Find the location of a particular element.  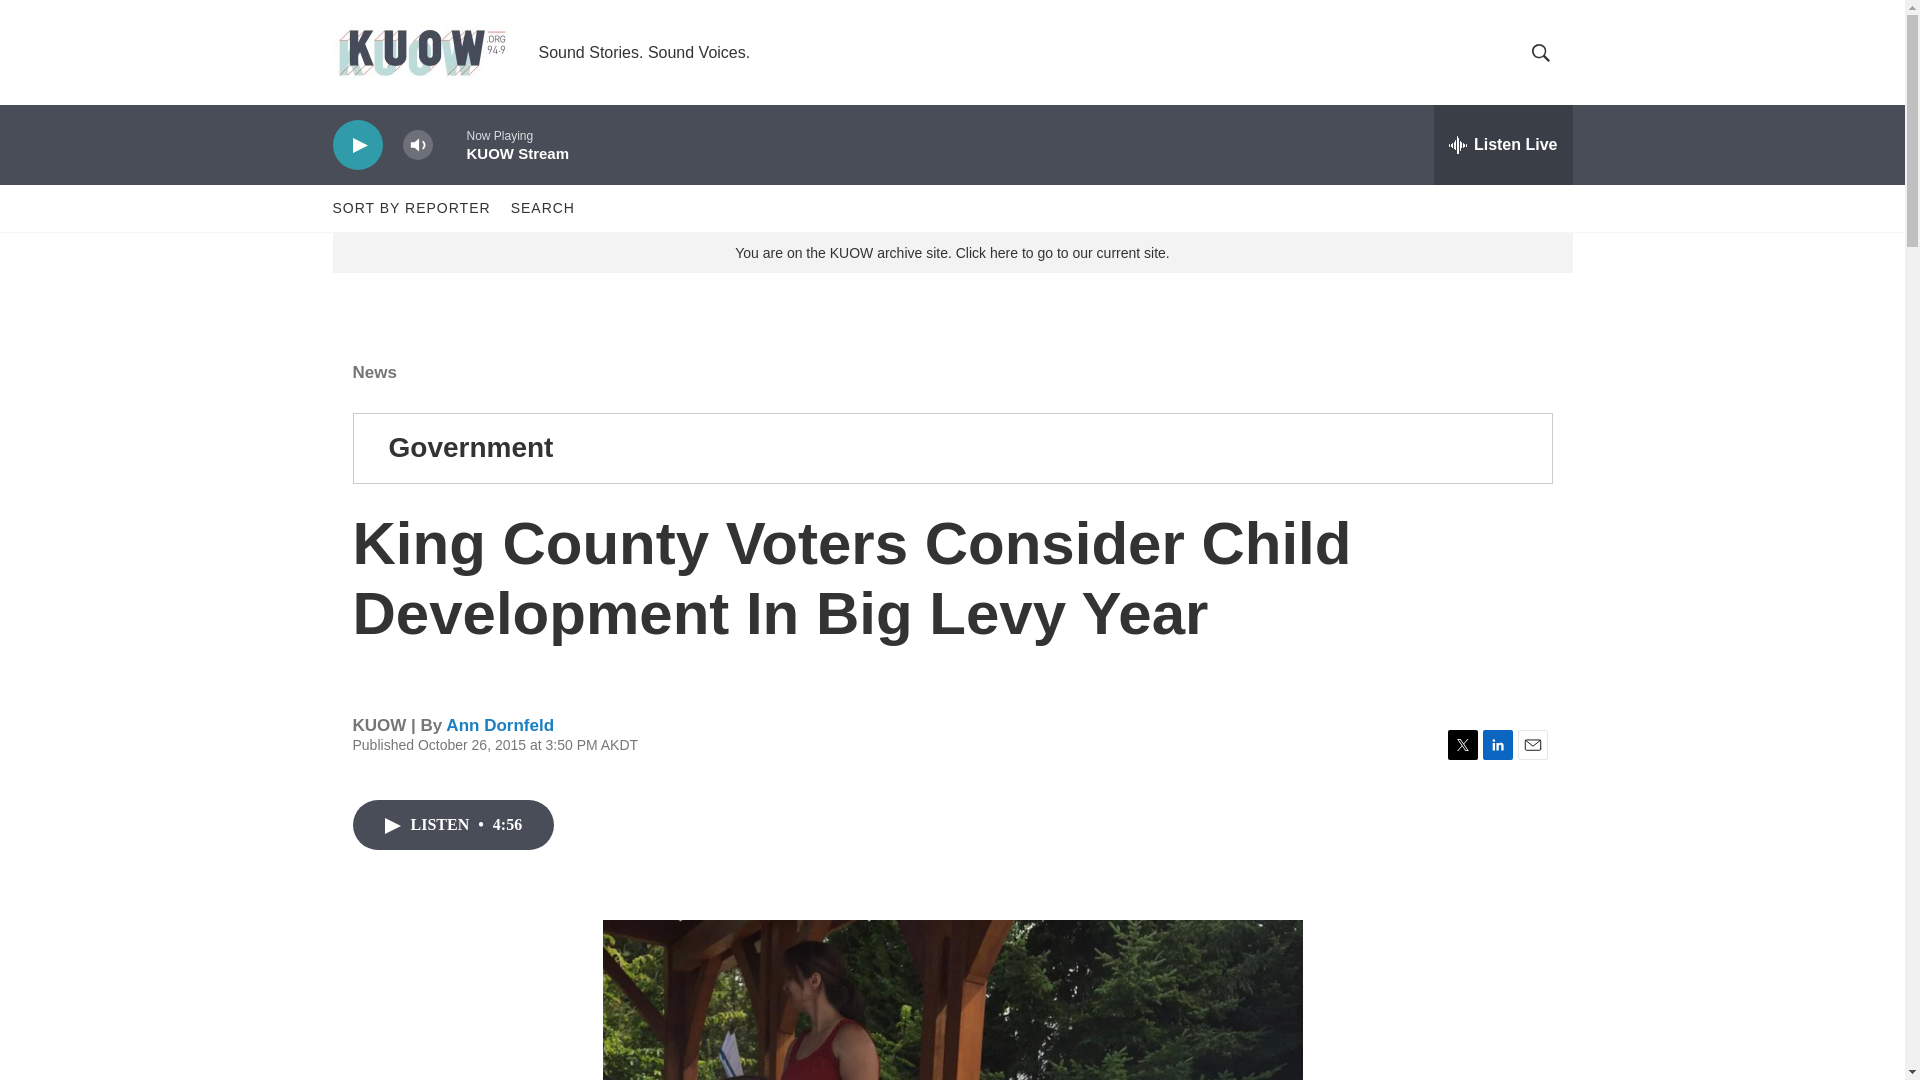

SORT BY REPORTER is located at coordinates (410, 208).